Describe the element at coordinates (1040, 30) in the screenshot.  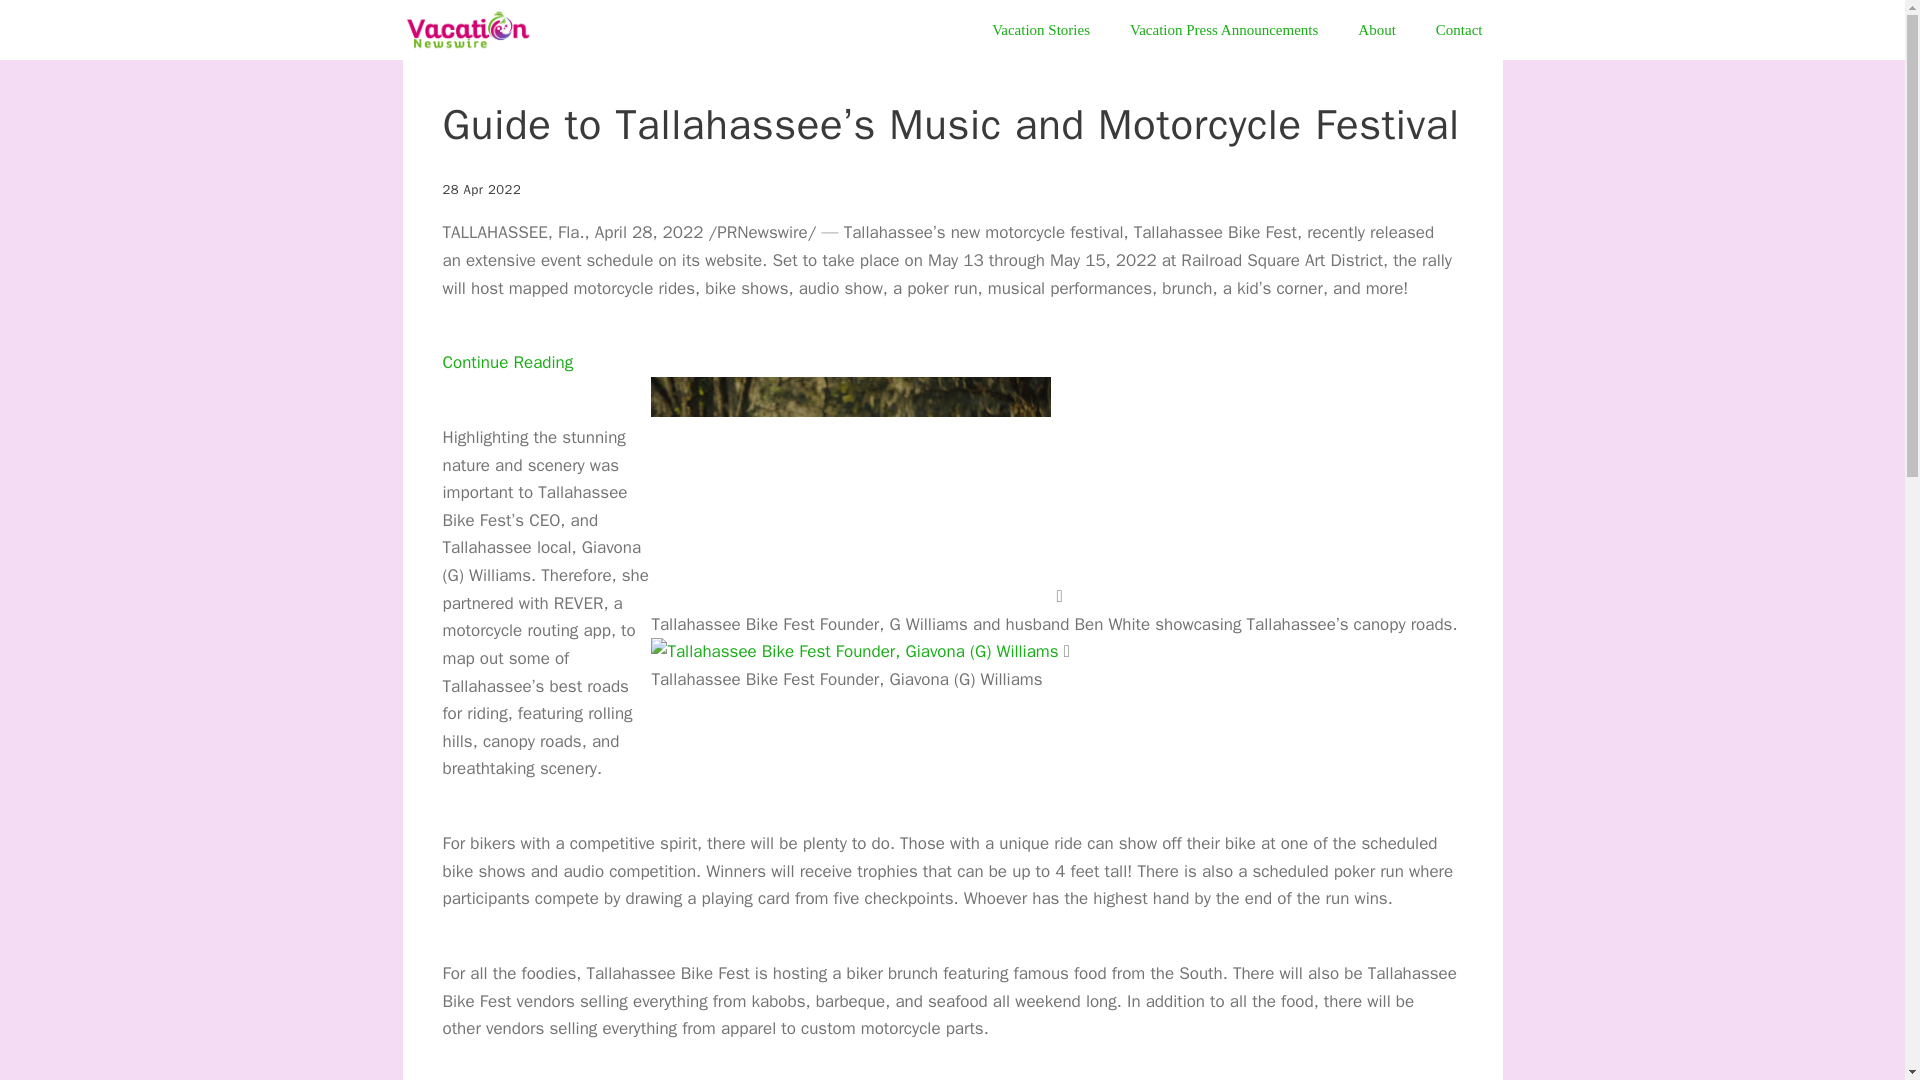
I see `Vacation Stories` at that location.